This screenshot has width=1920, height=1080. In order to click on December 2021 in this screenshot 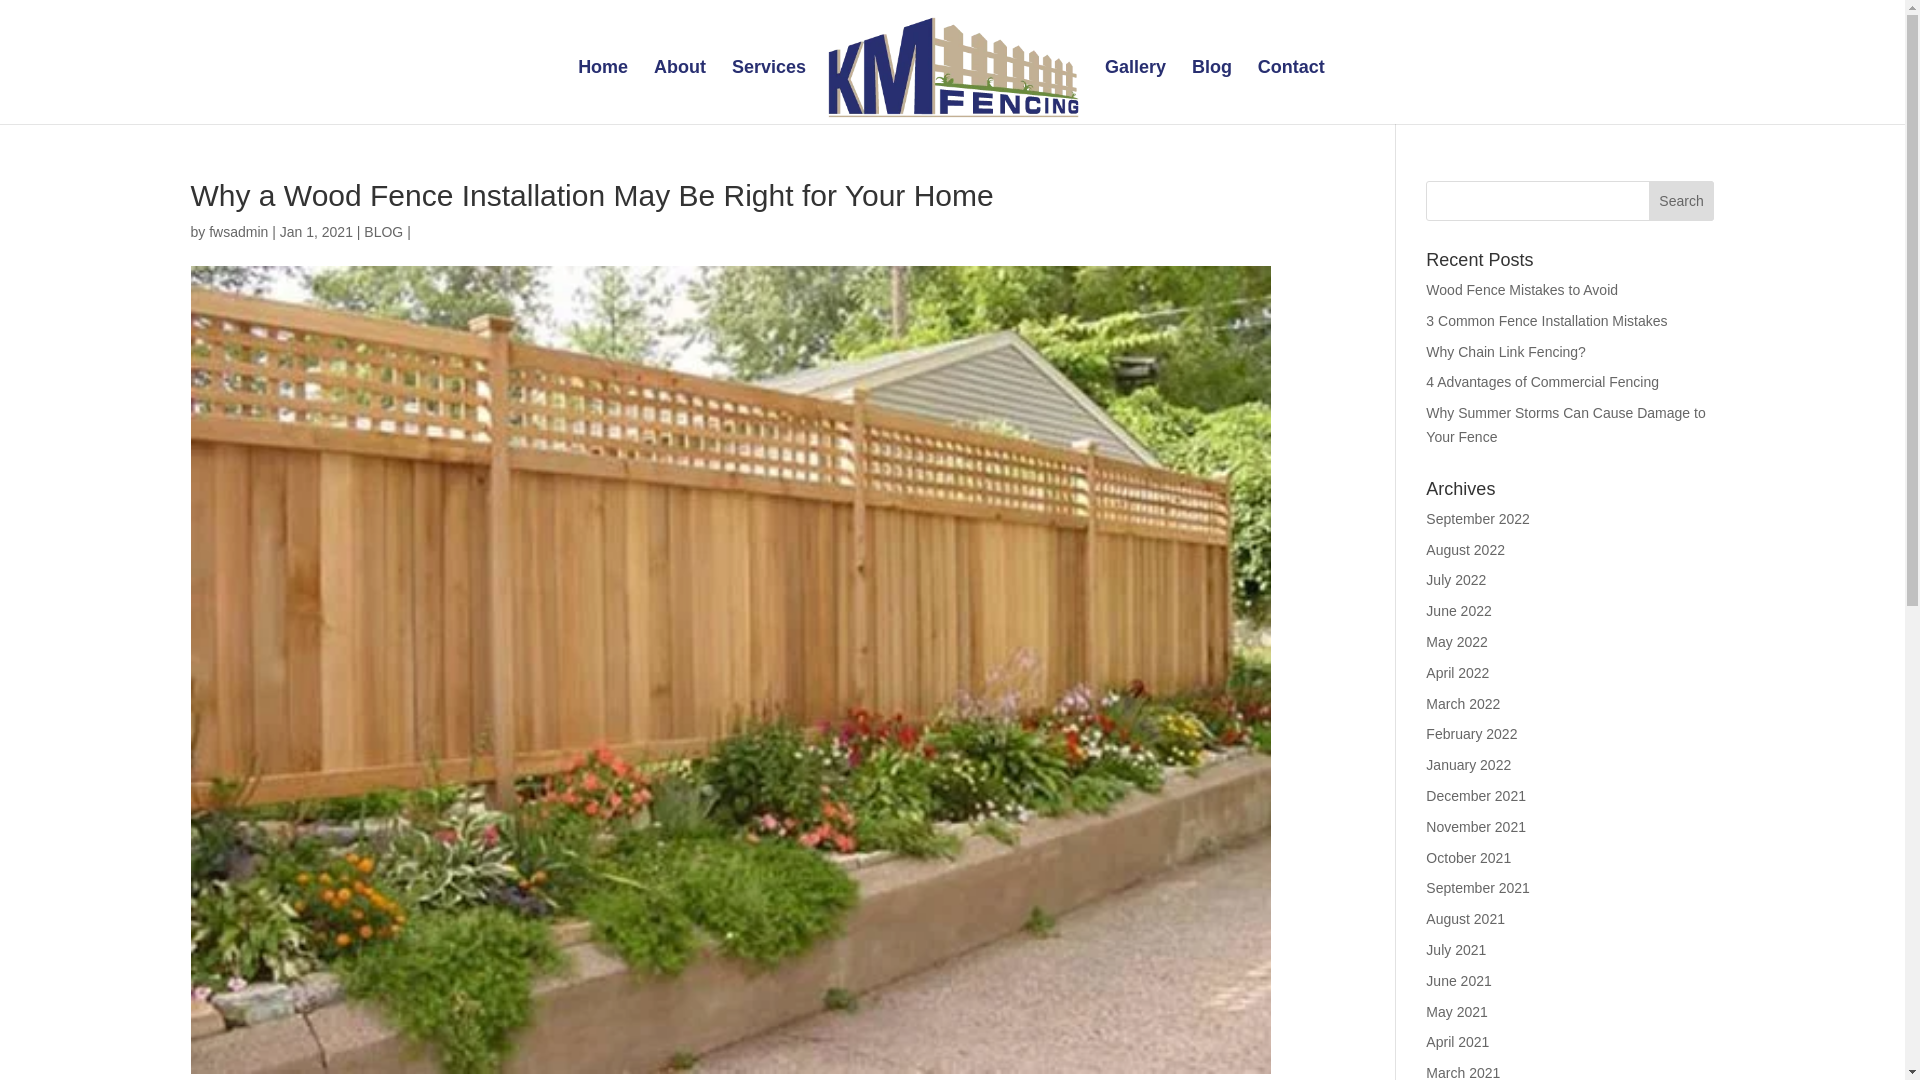, I will do `click(1476, 796)`.